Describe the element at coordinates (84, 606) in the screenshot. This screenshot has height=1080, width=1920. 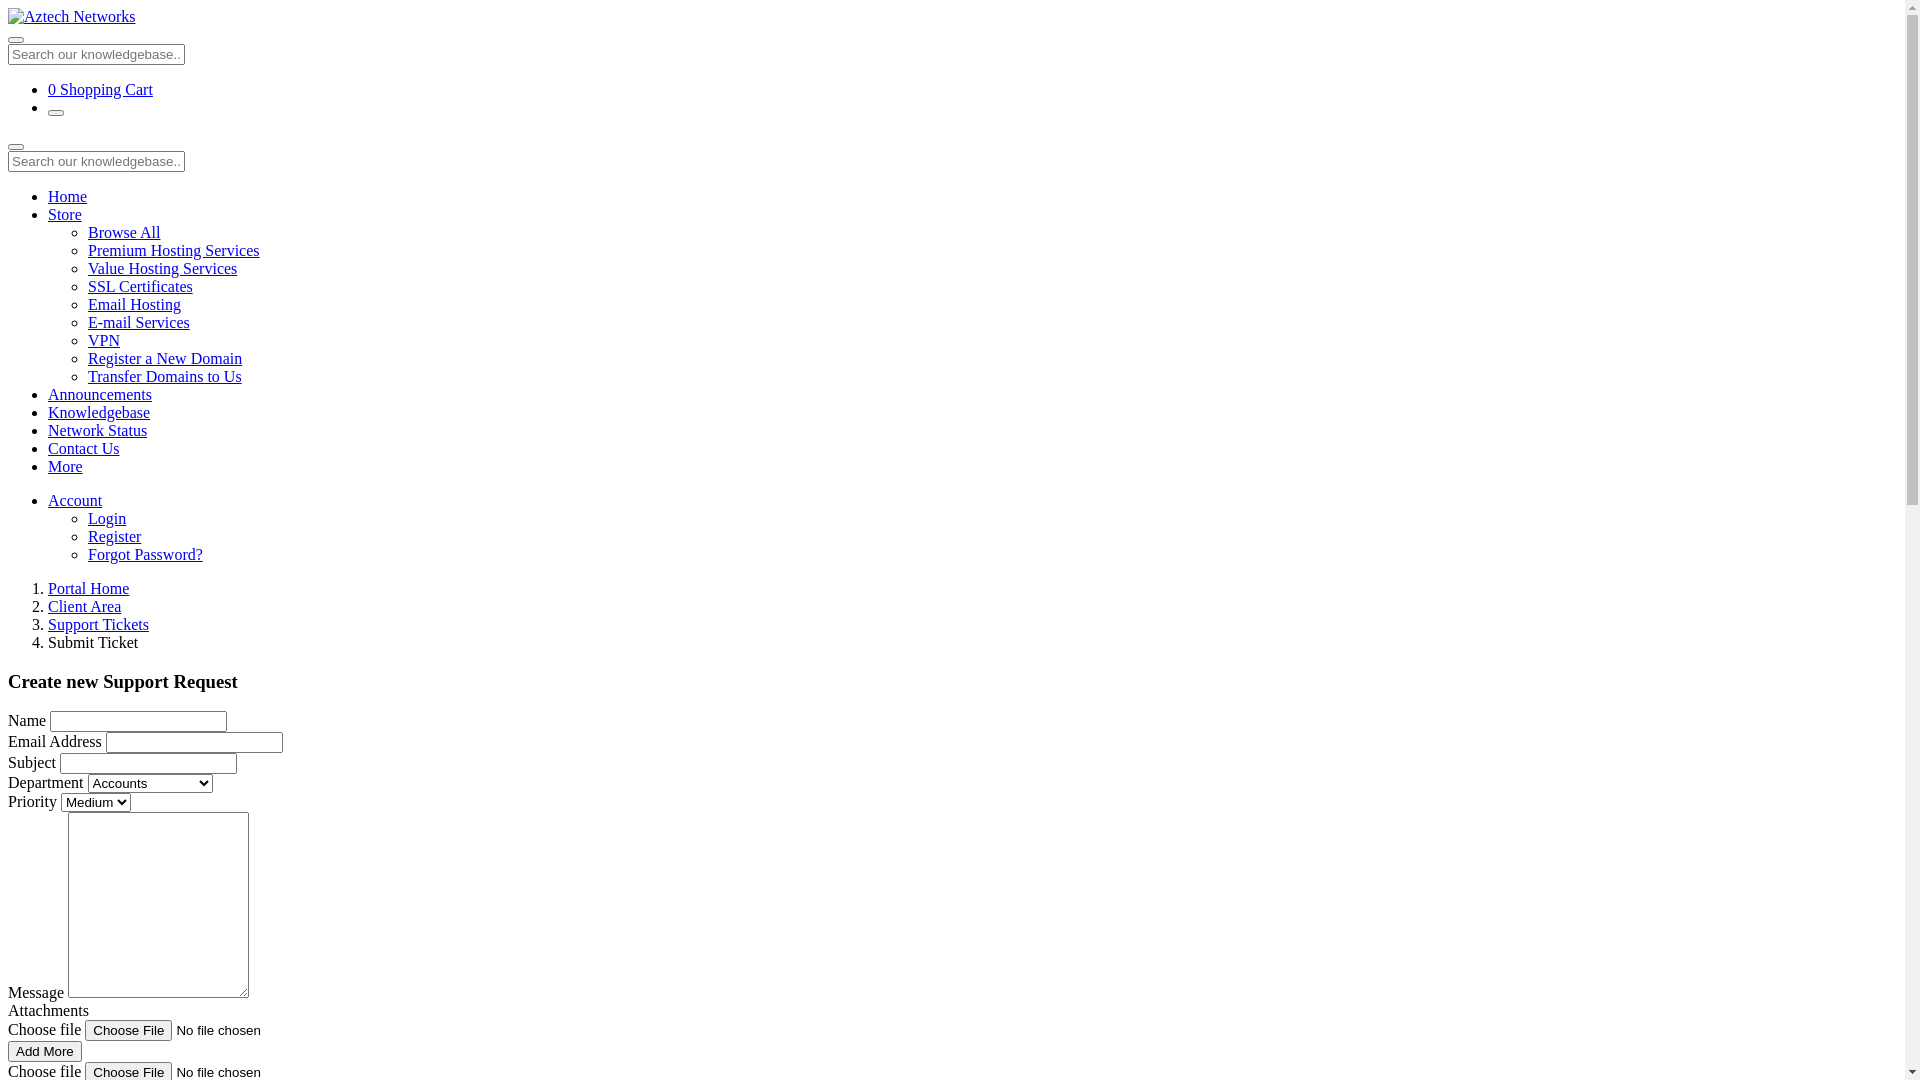
I see `Client Area` at that location.